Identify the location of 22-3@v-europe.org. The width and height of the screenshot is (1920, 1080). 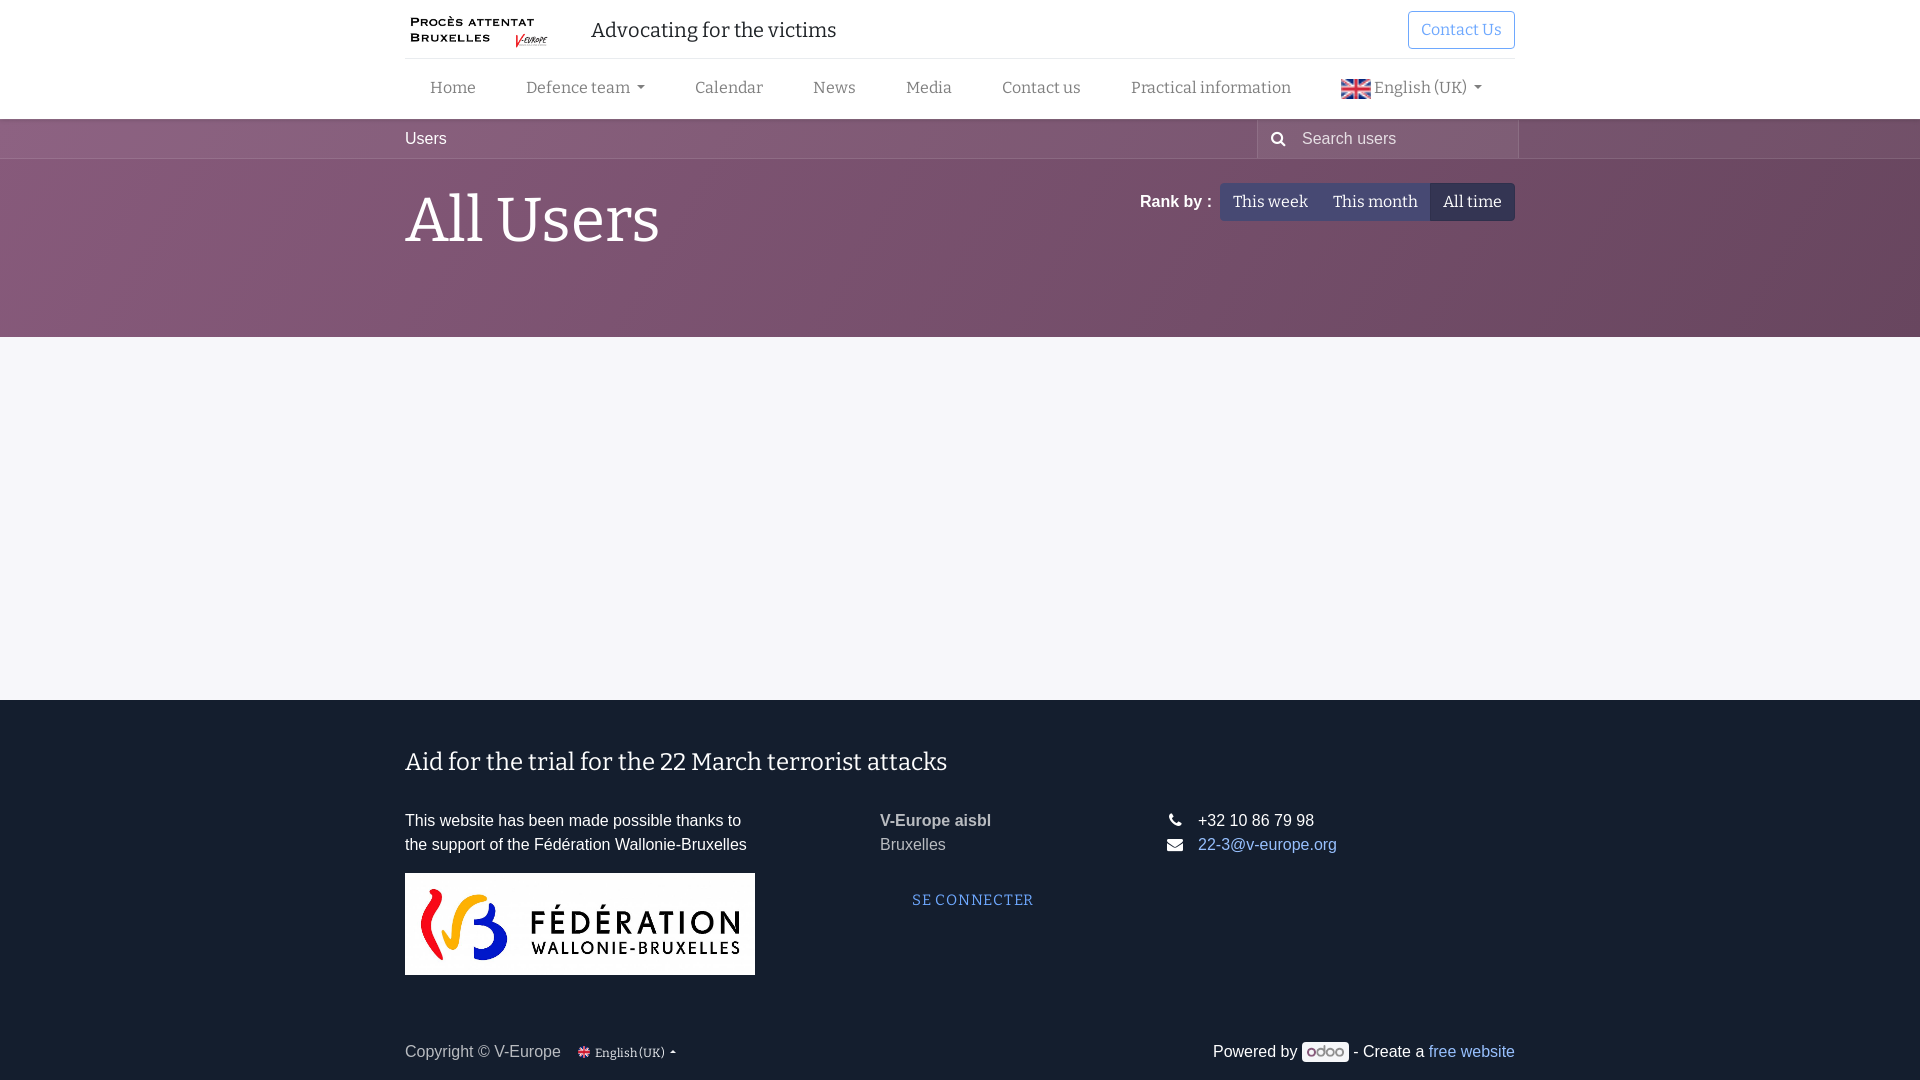
(1268, 844).